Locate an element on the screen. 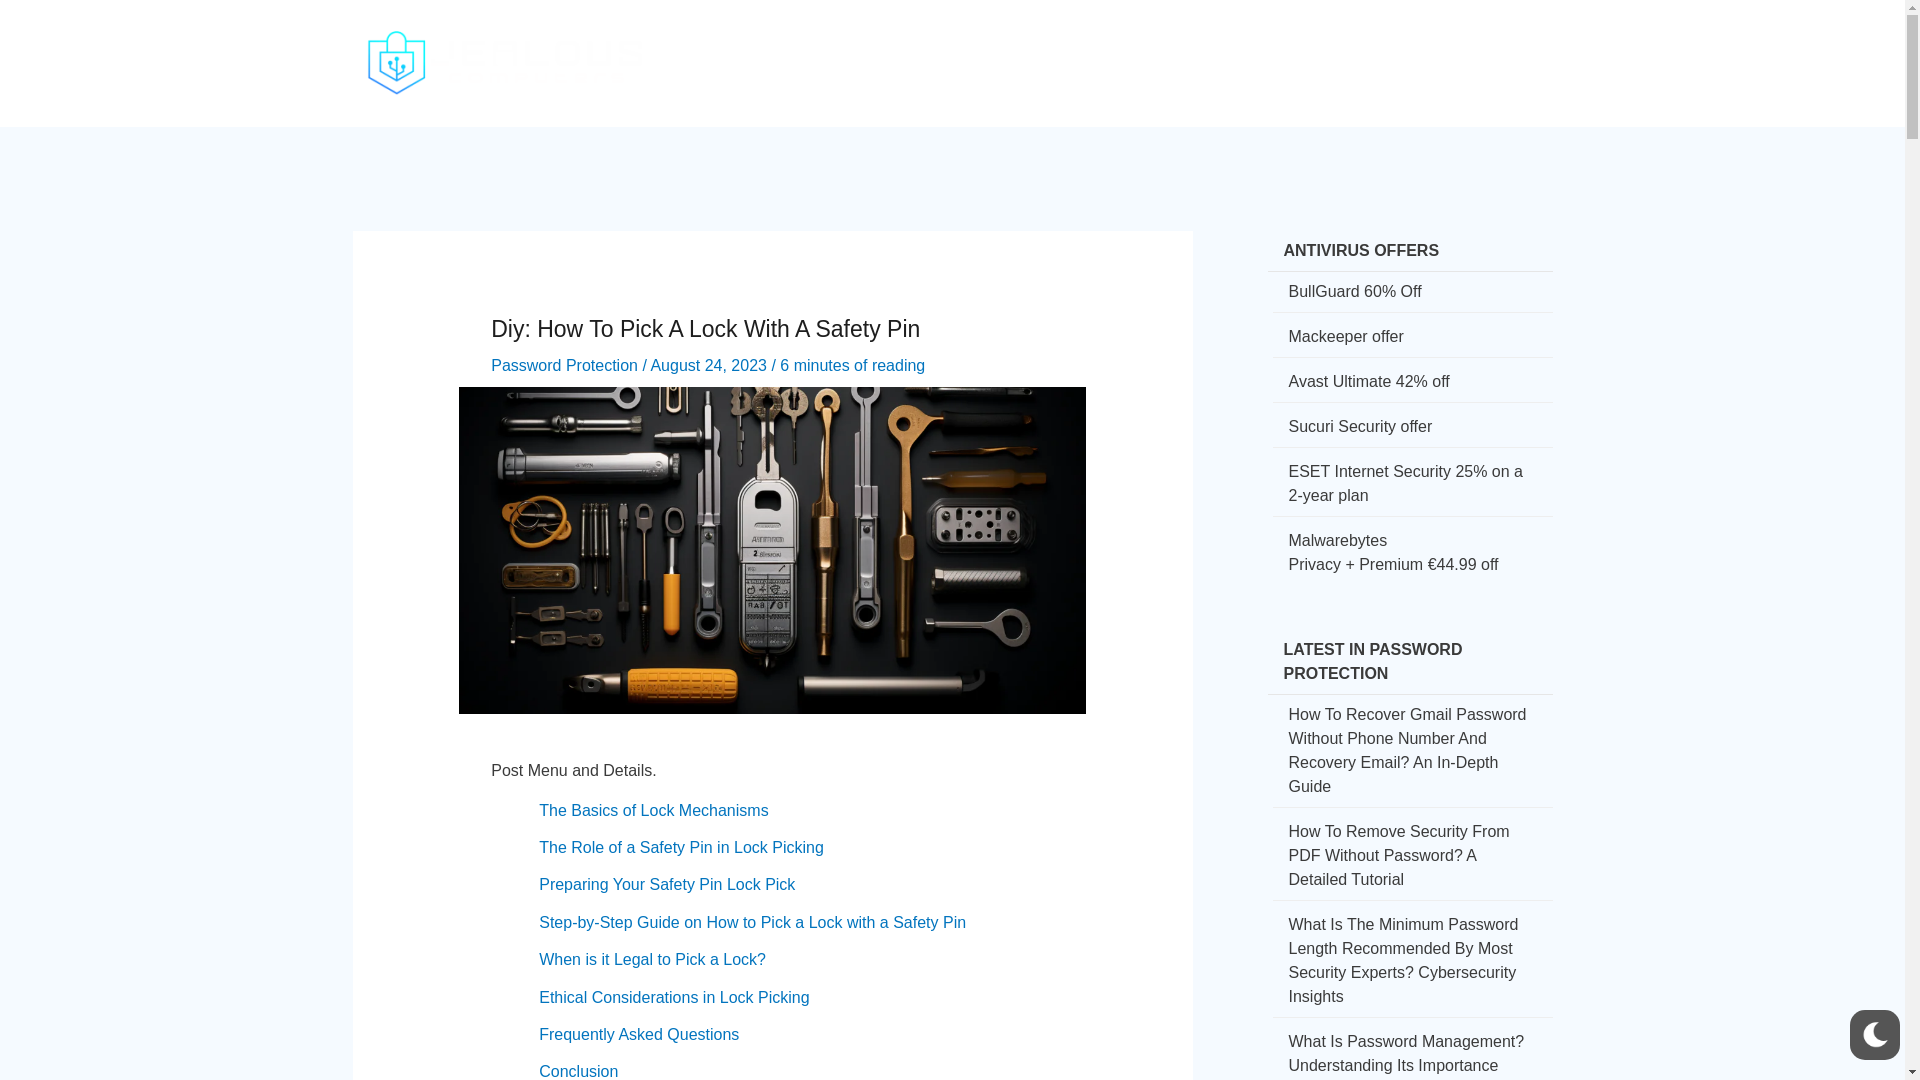  Frequently Asked Questions is located at coordinates (639, 1034).